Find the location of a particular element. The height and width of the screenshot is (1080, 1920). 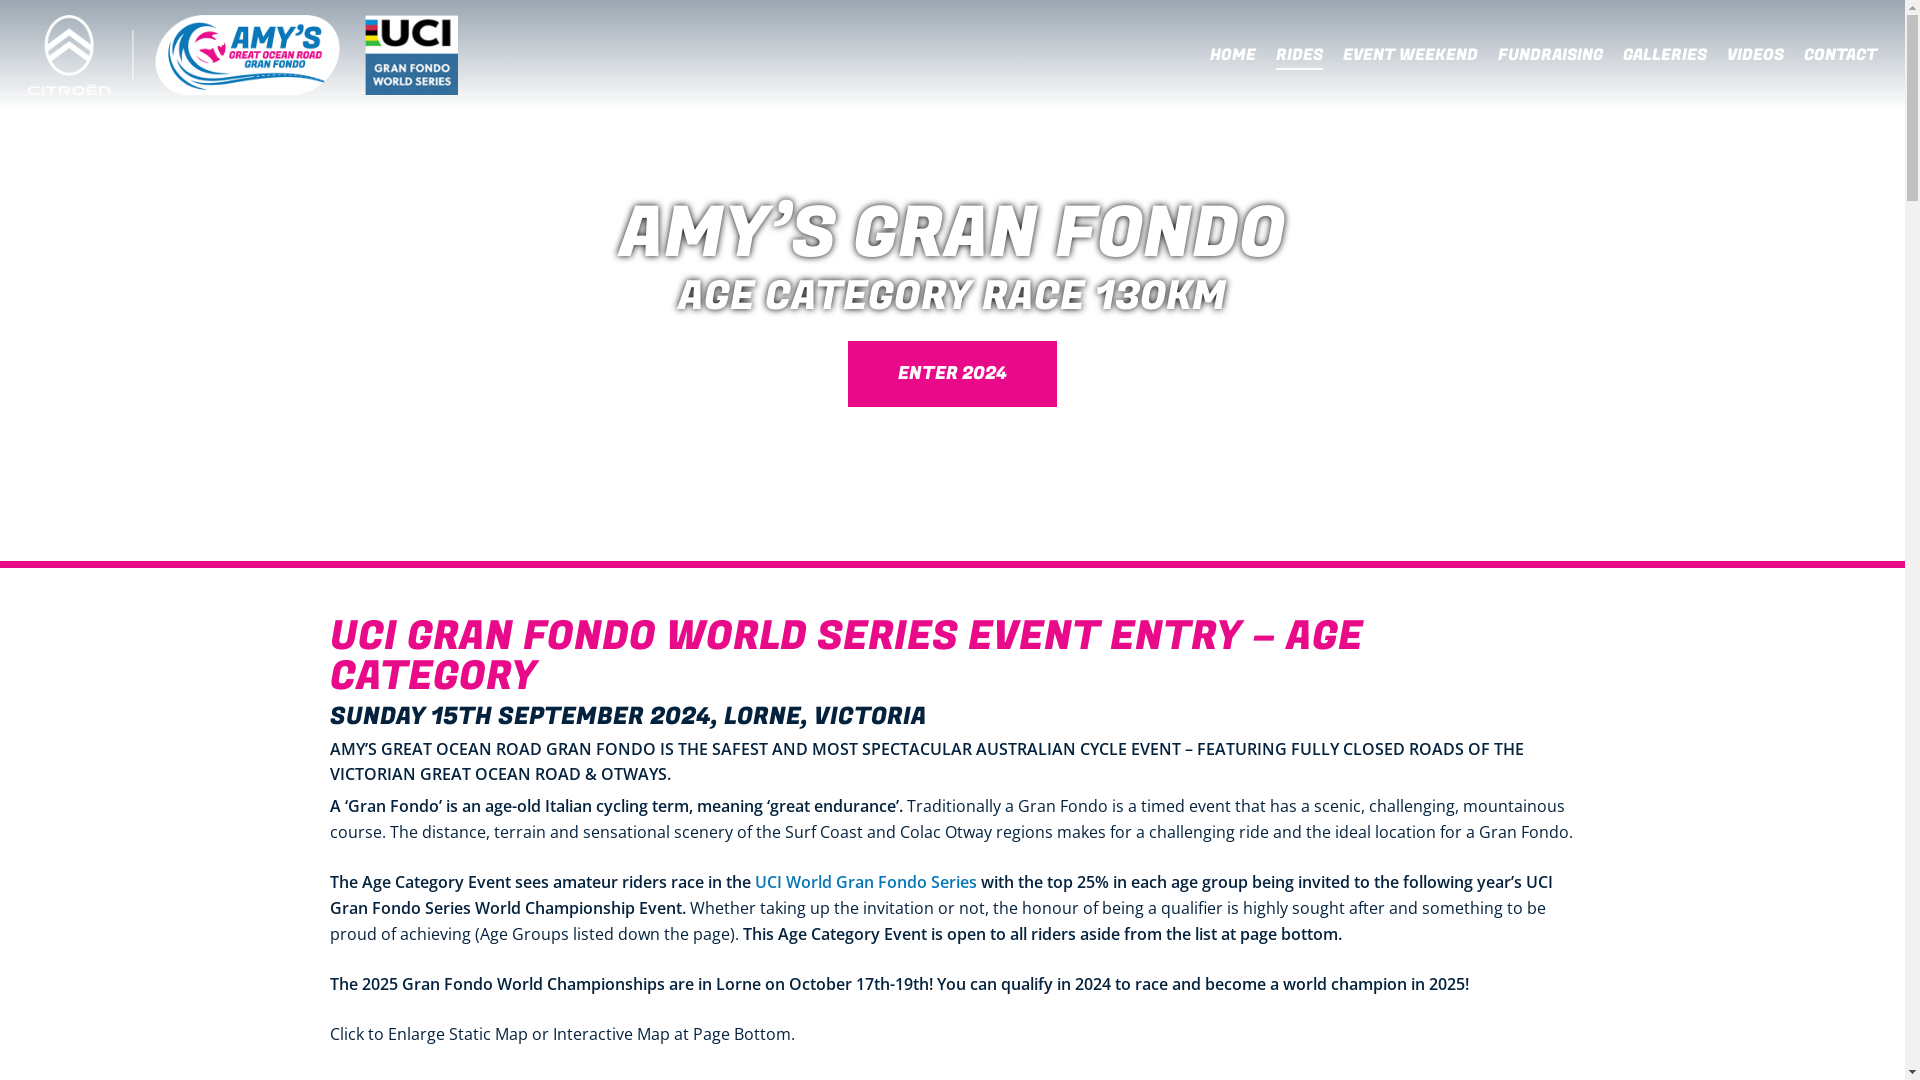

RIDES is located at coordinates (1300, 55).